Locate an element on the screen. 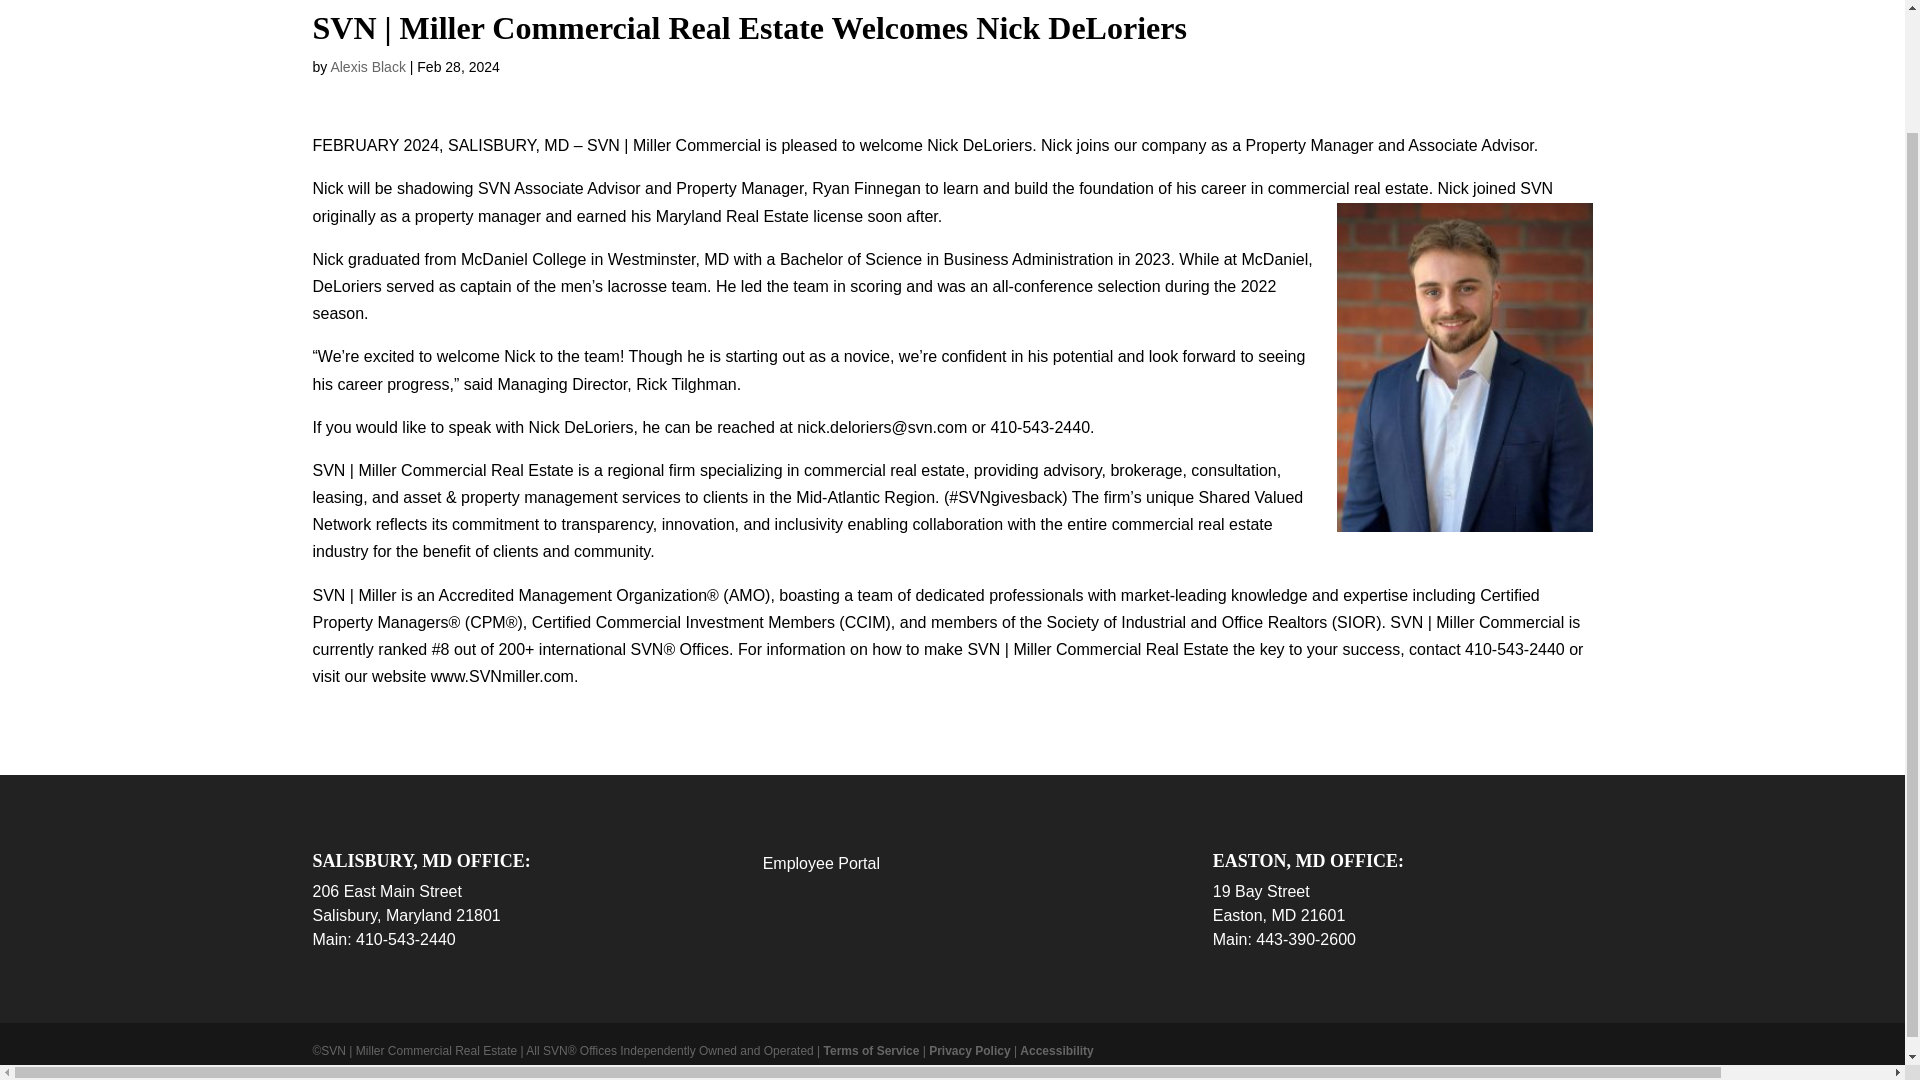 The image size is (1920, 1080). Accessibility is located at coordinates (1056, 1051).